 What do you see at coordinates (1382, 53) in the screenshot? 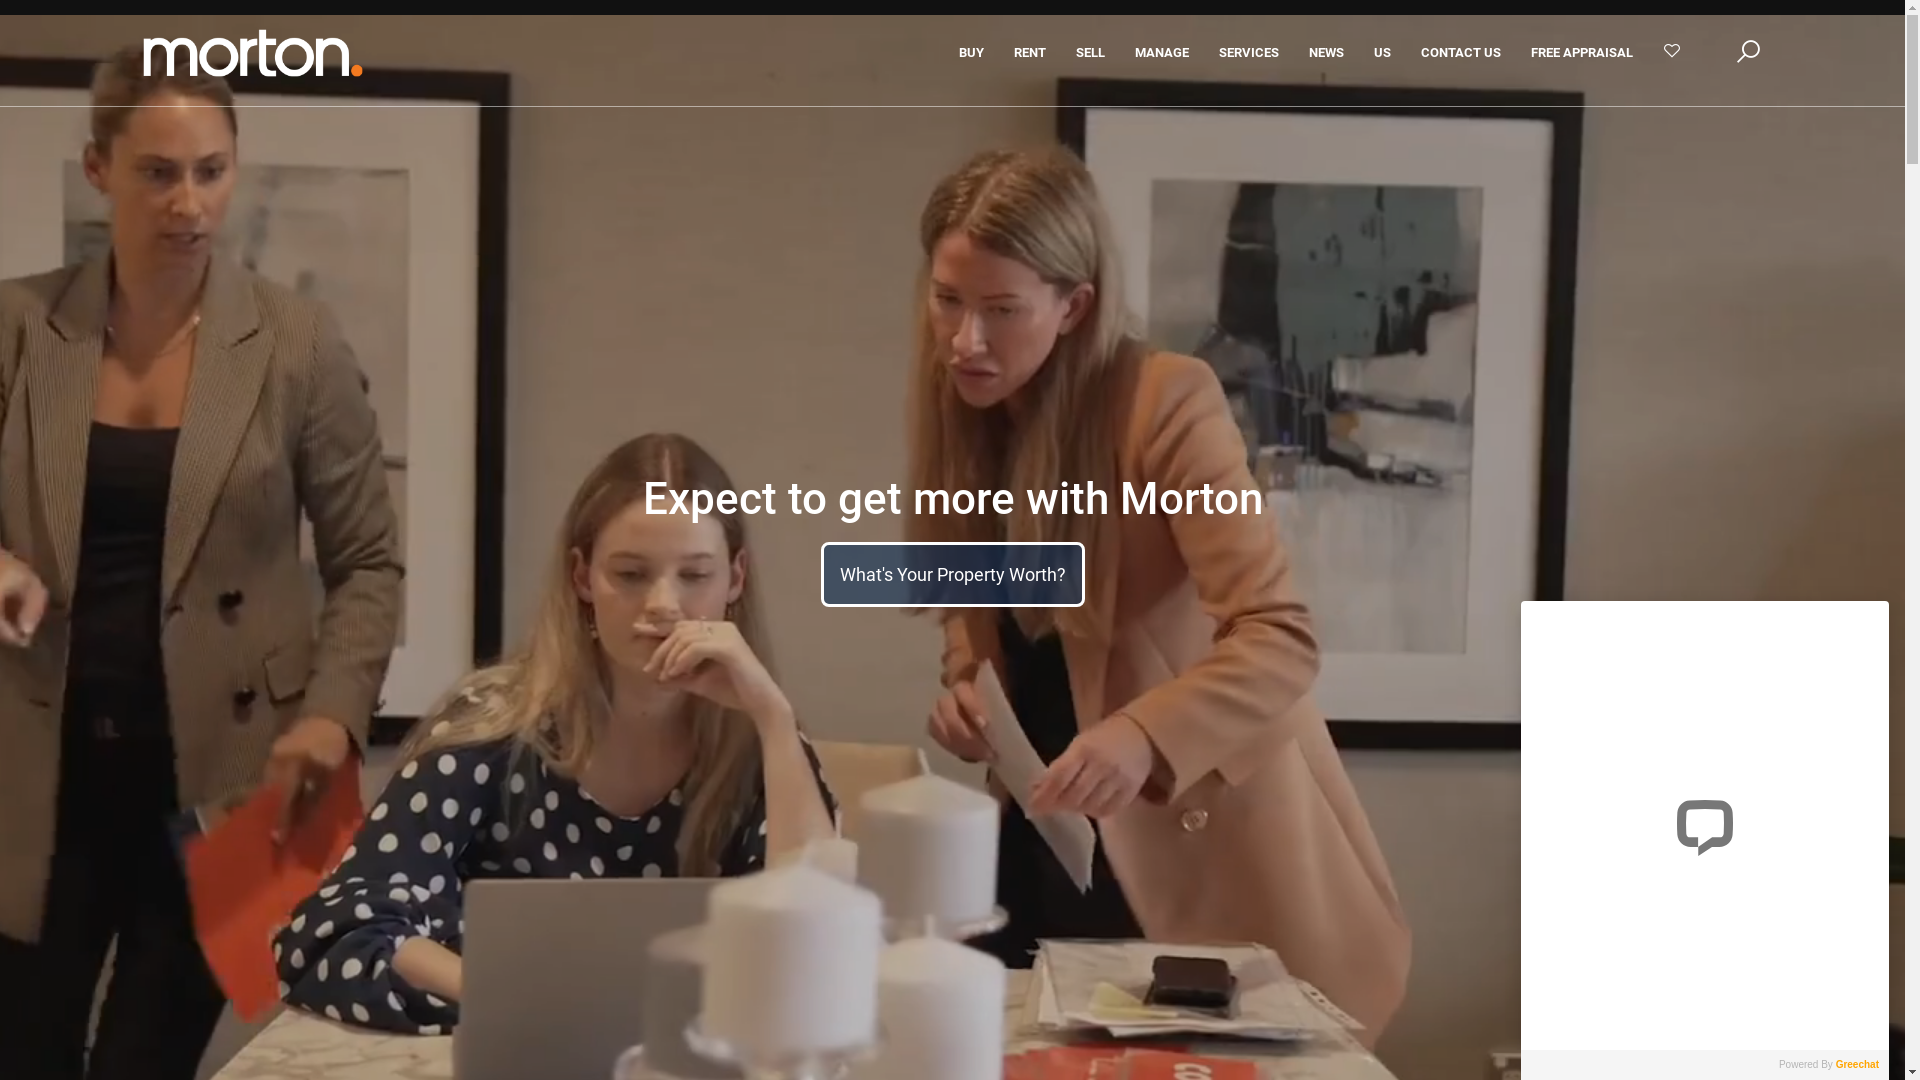
I see `US` at bounding box center [1382, 53].